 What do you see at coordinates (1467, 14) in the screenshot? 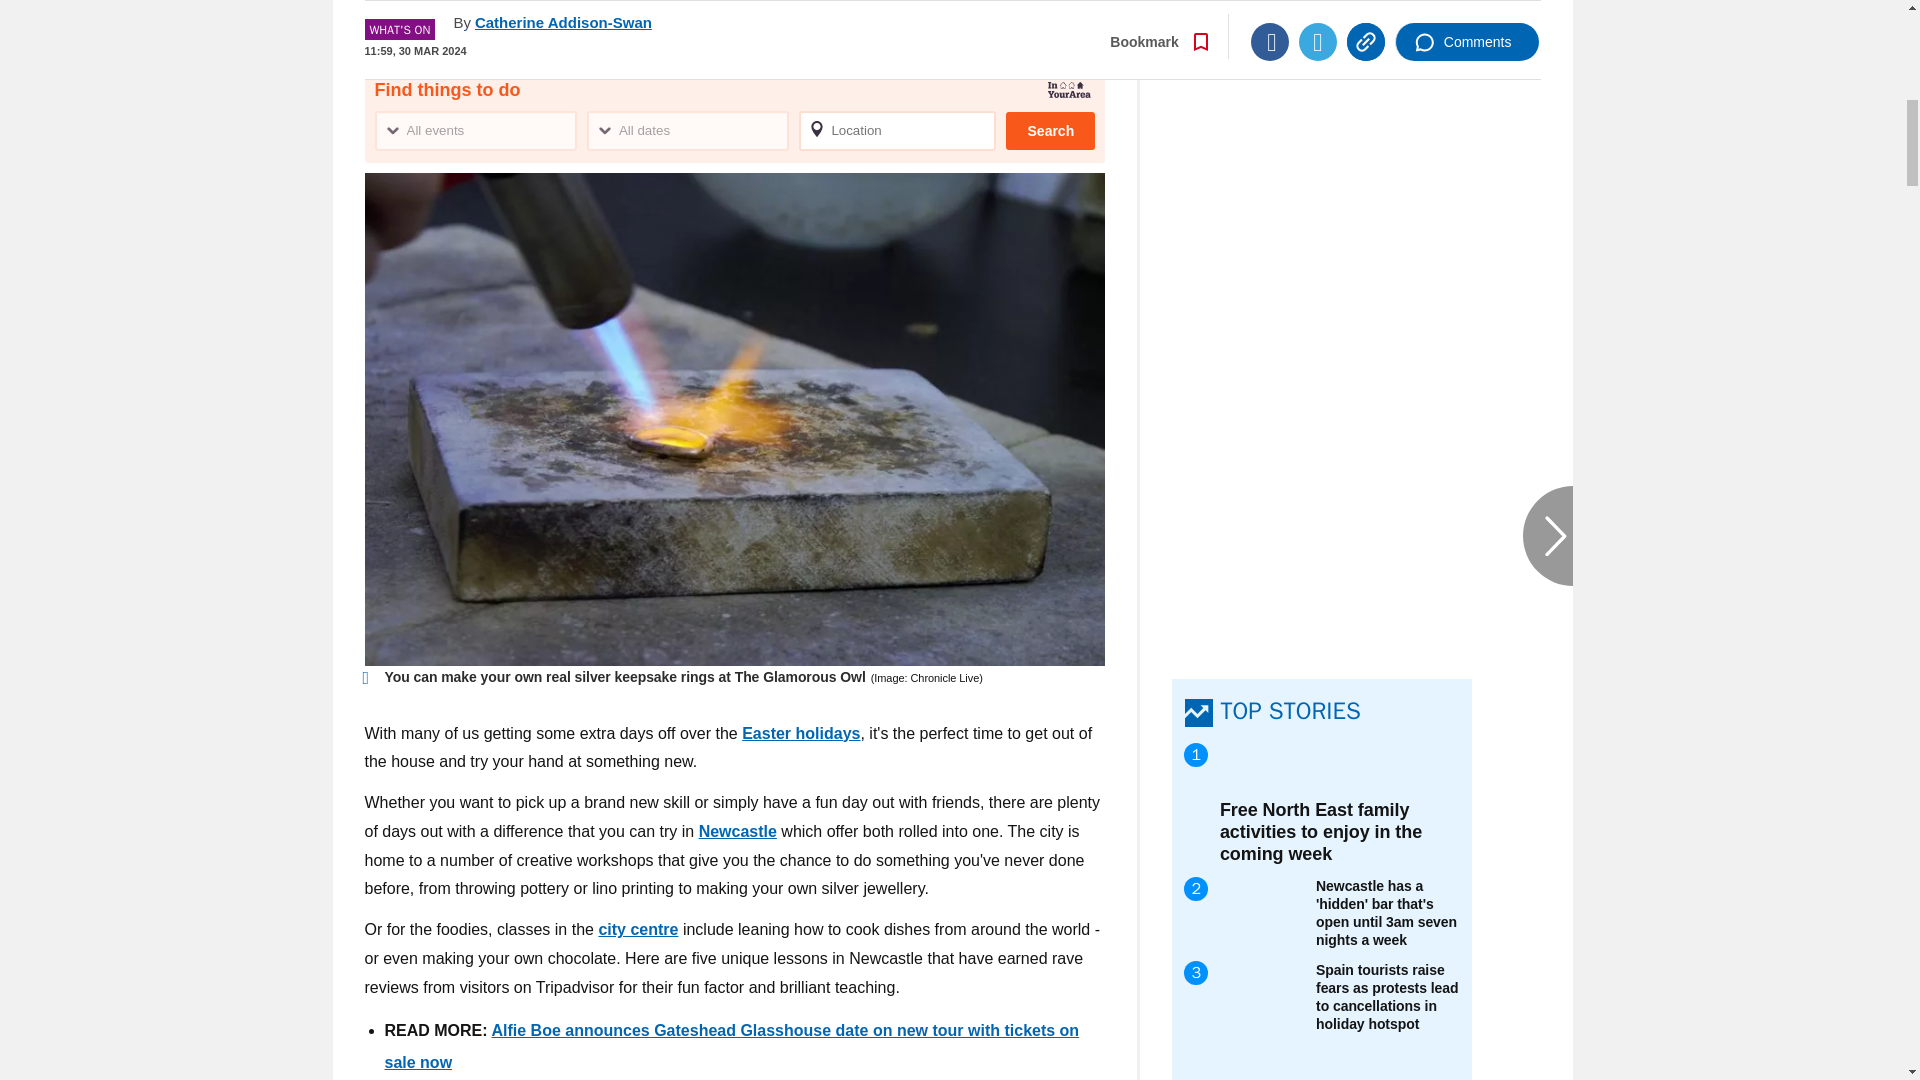
I see `Comments` at bounding box center [1467, 14].